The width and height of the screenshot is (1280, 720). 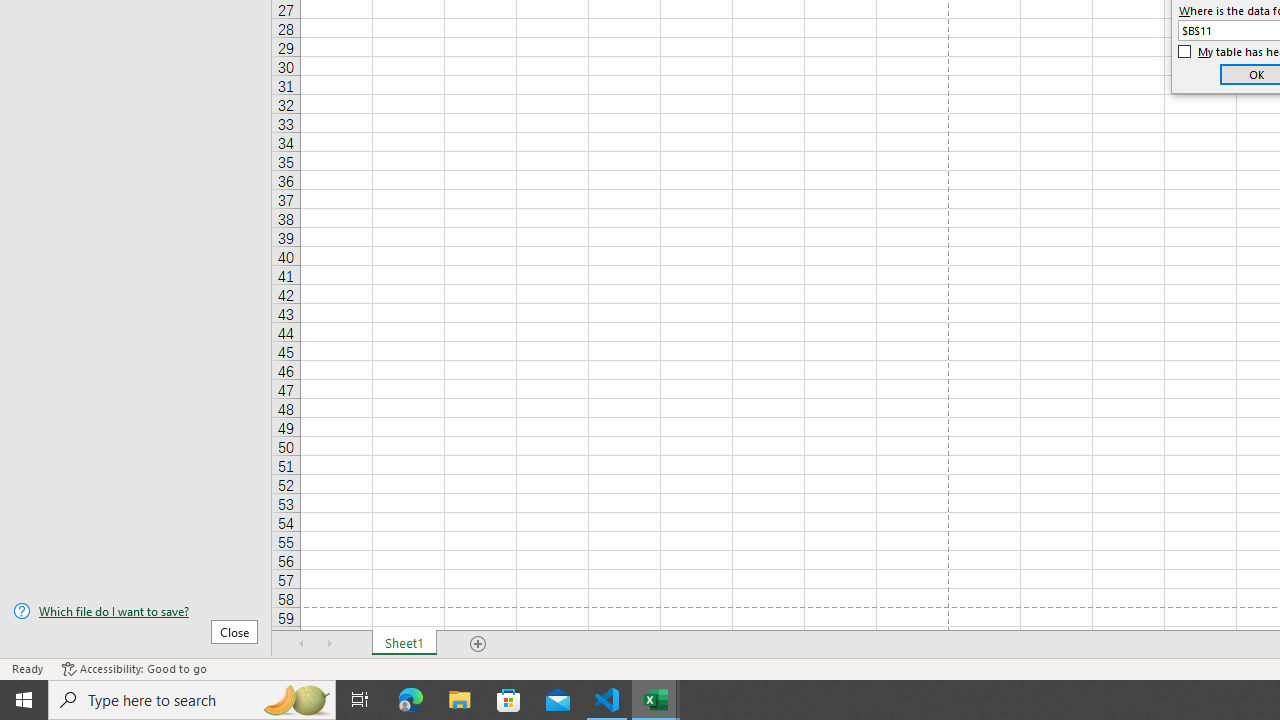 What do you see at coordinates (136, 611) in the screenshot?
I see `Which file do I want to save?` at bounding box center [136, 611].